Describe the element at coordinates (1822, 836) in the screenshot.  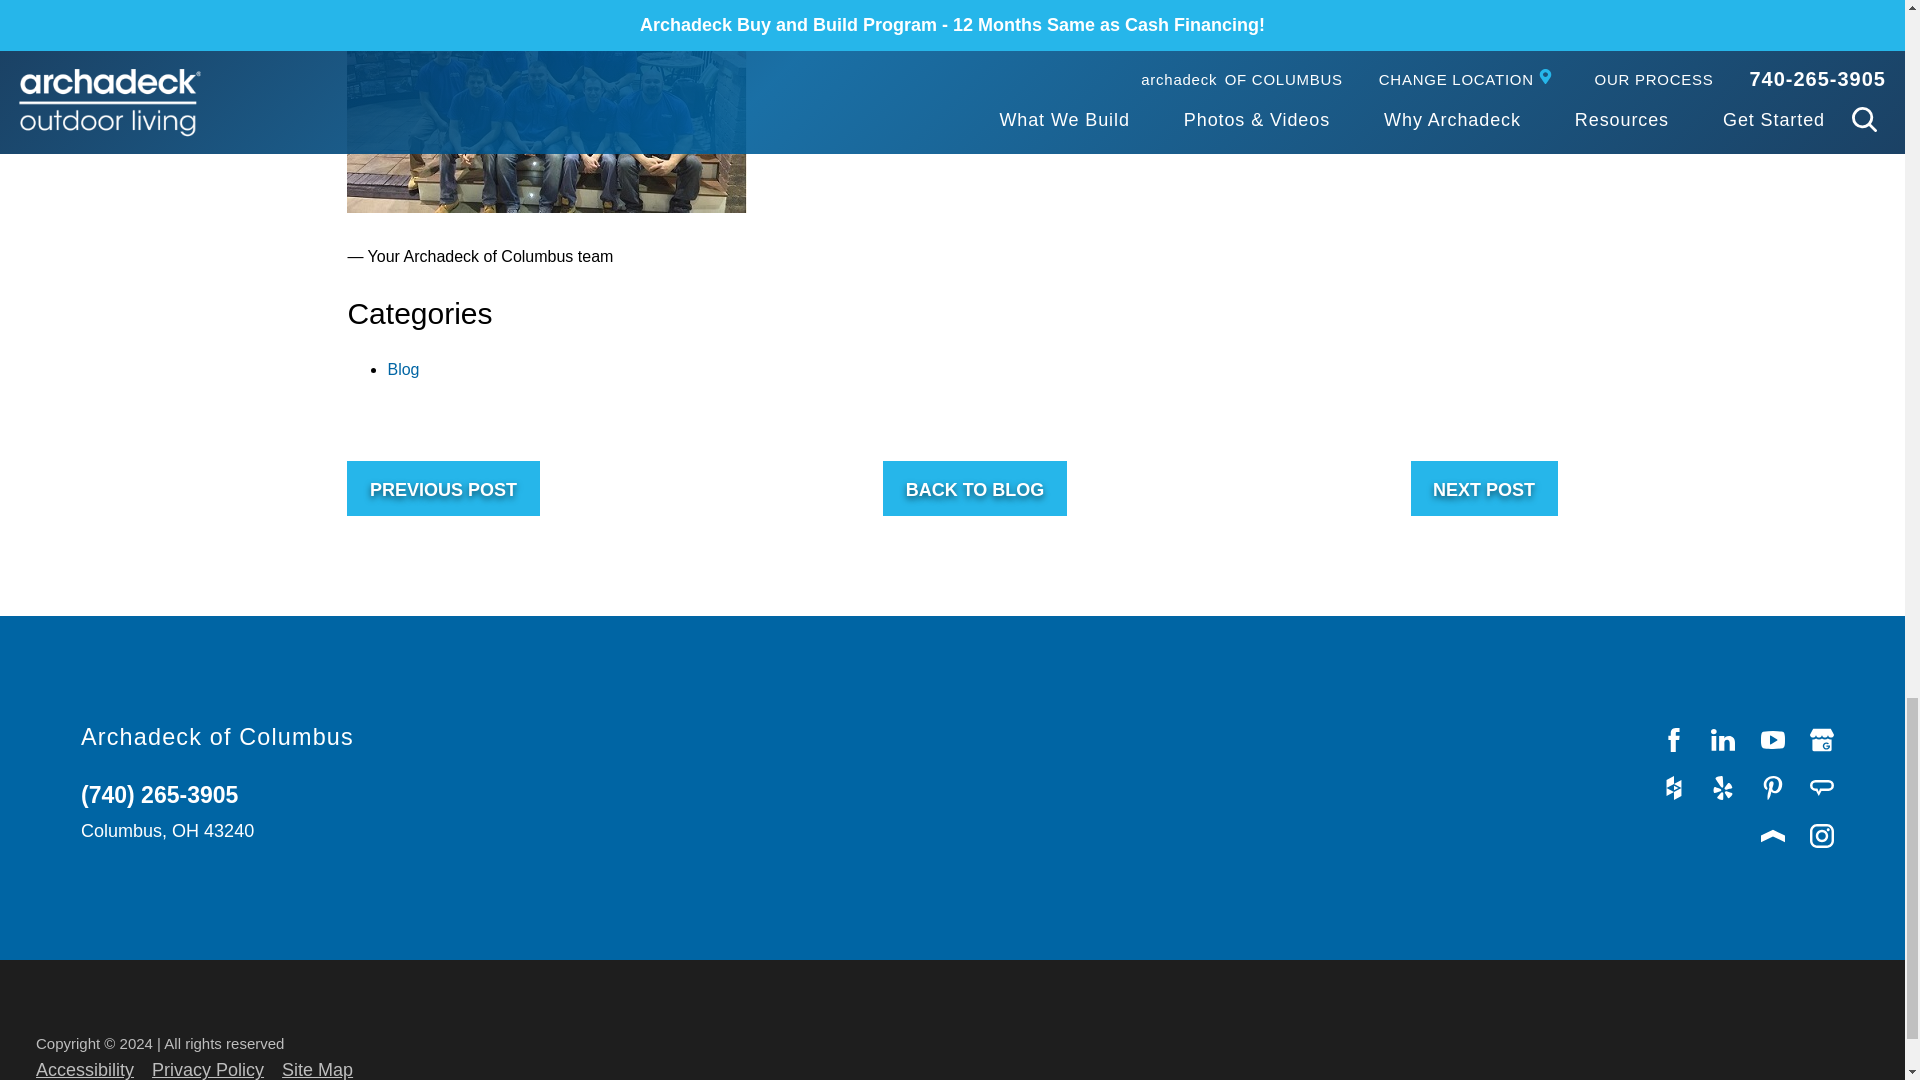
I see `Instagram` at that location.